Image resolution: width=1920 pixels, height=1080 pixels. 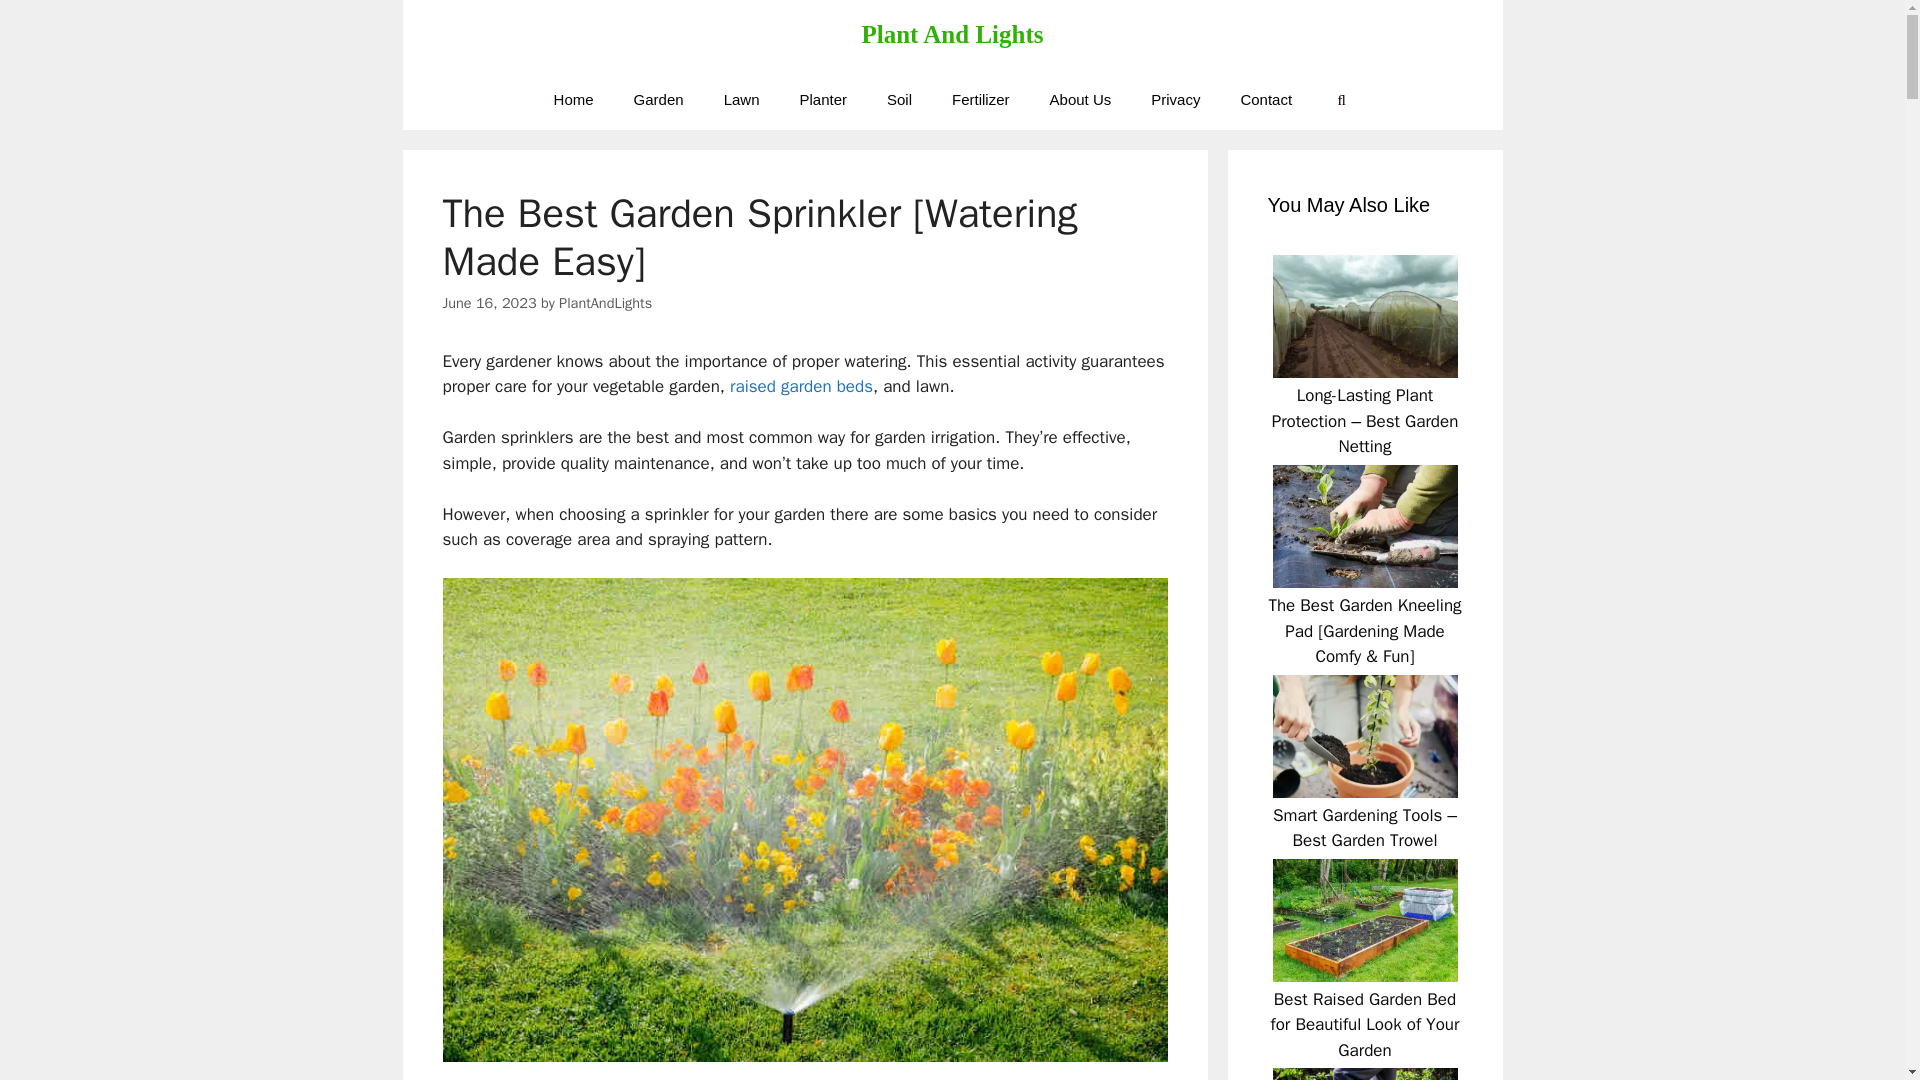 What do you see at coordinates (574, 100) in the screenshot?
I see `Home` at bounding box center [574, 100].